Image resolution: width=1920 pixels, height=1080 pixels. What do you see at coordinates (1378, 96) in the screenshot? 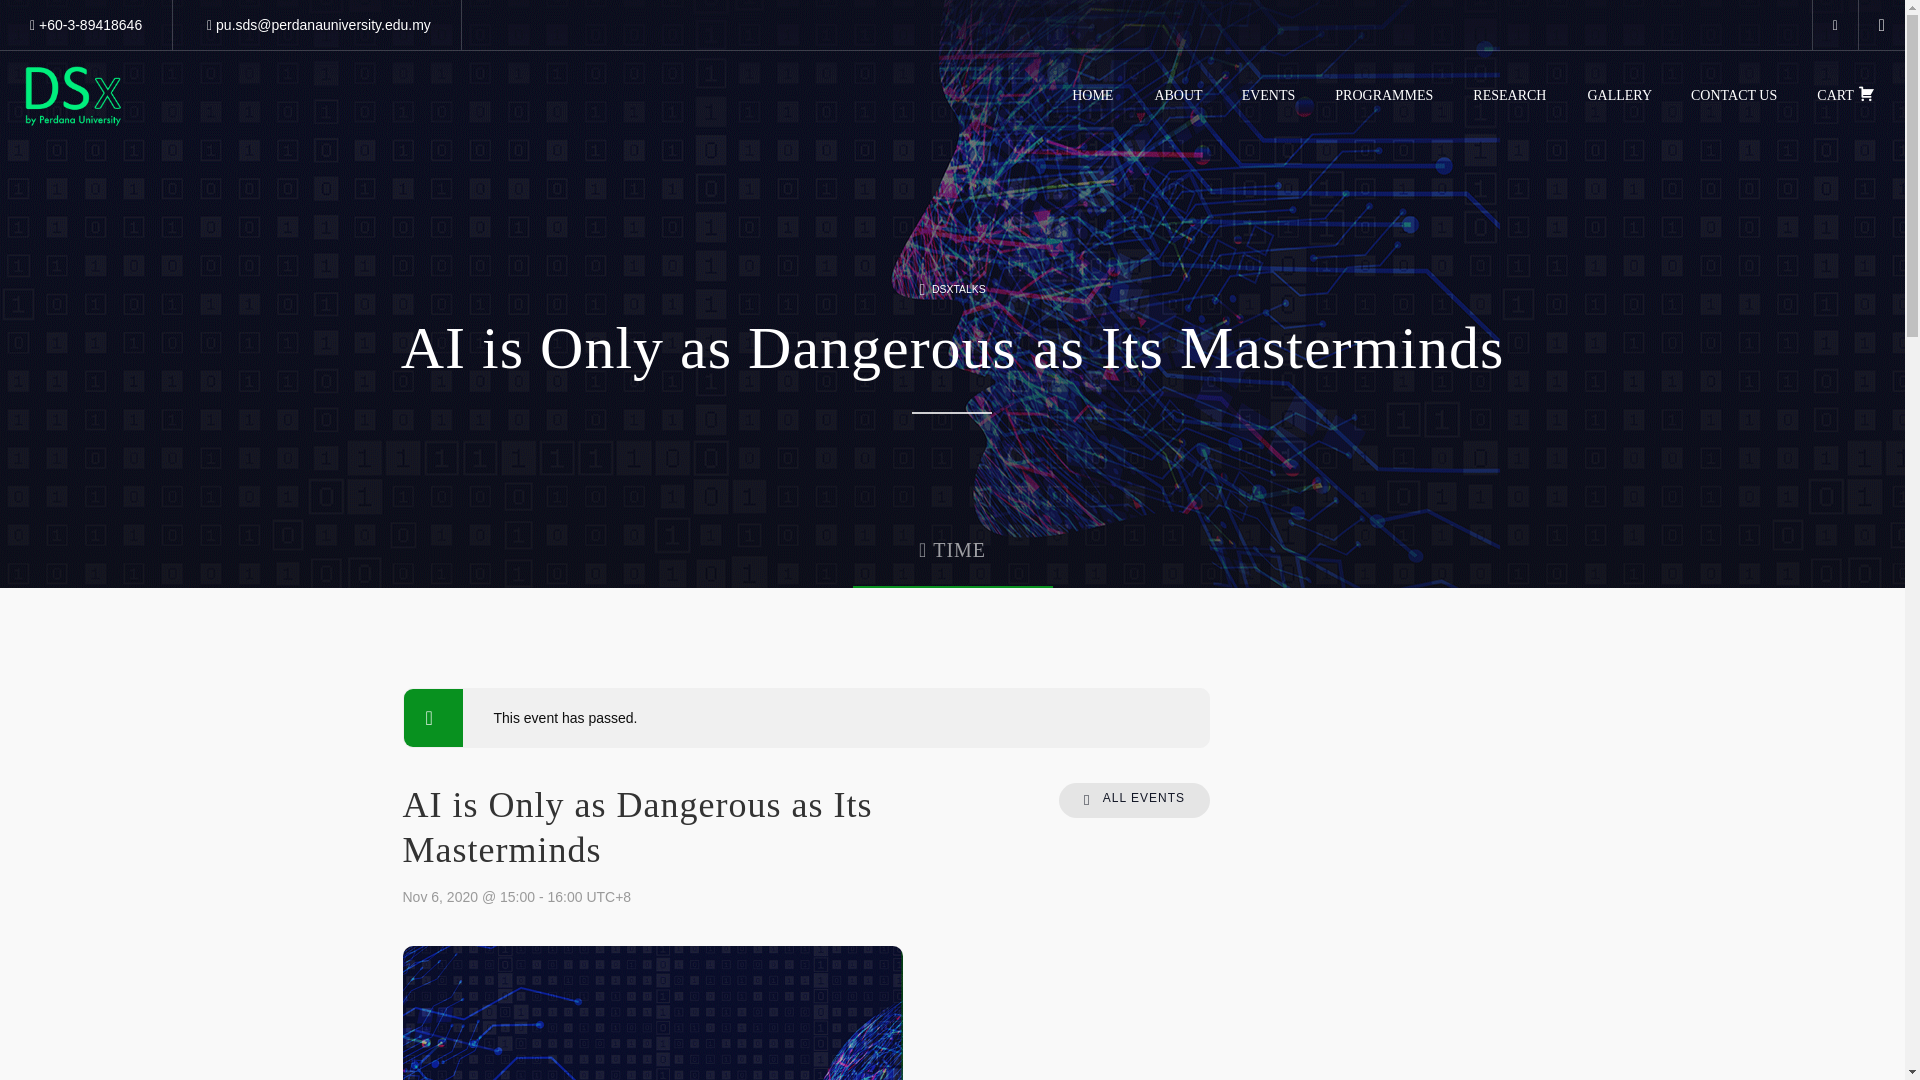
I see `PROGRAMMES` at bounding box center [1378, 96].